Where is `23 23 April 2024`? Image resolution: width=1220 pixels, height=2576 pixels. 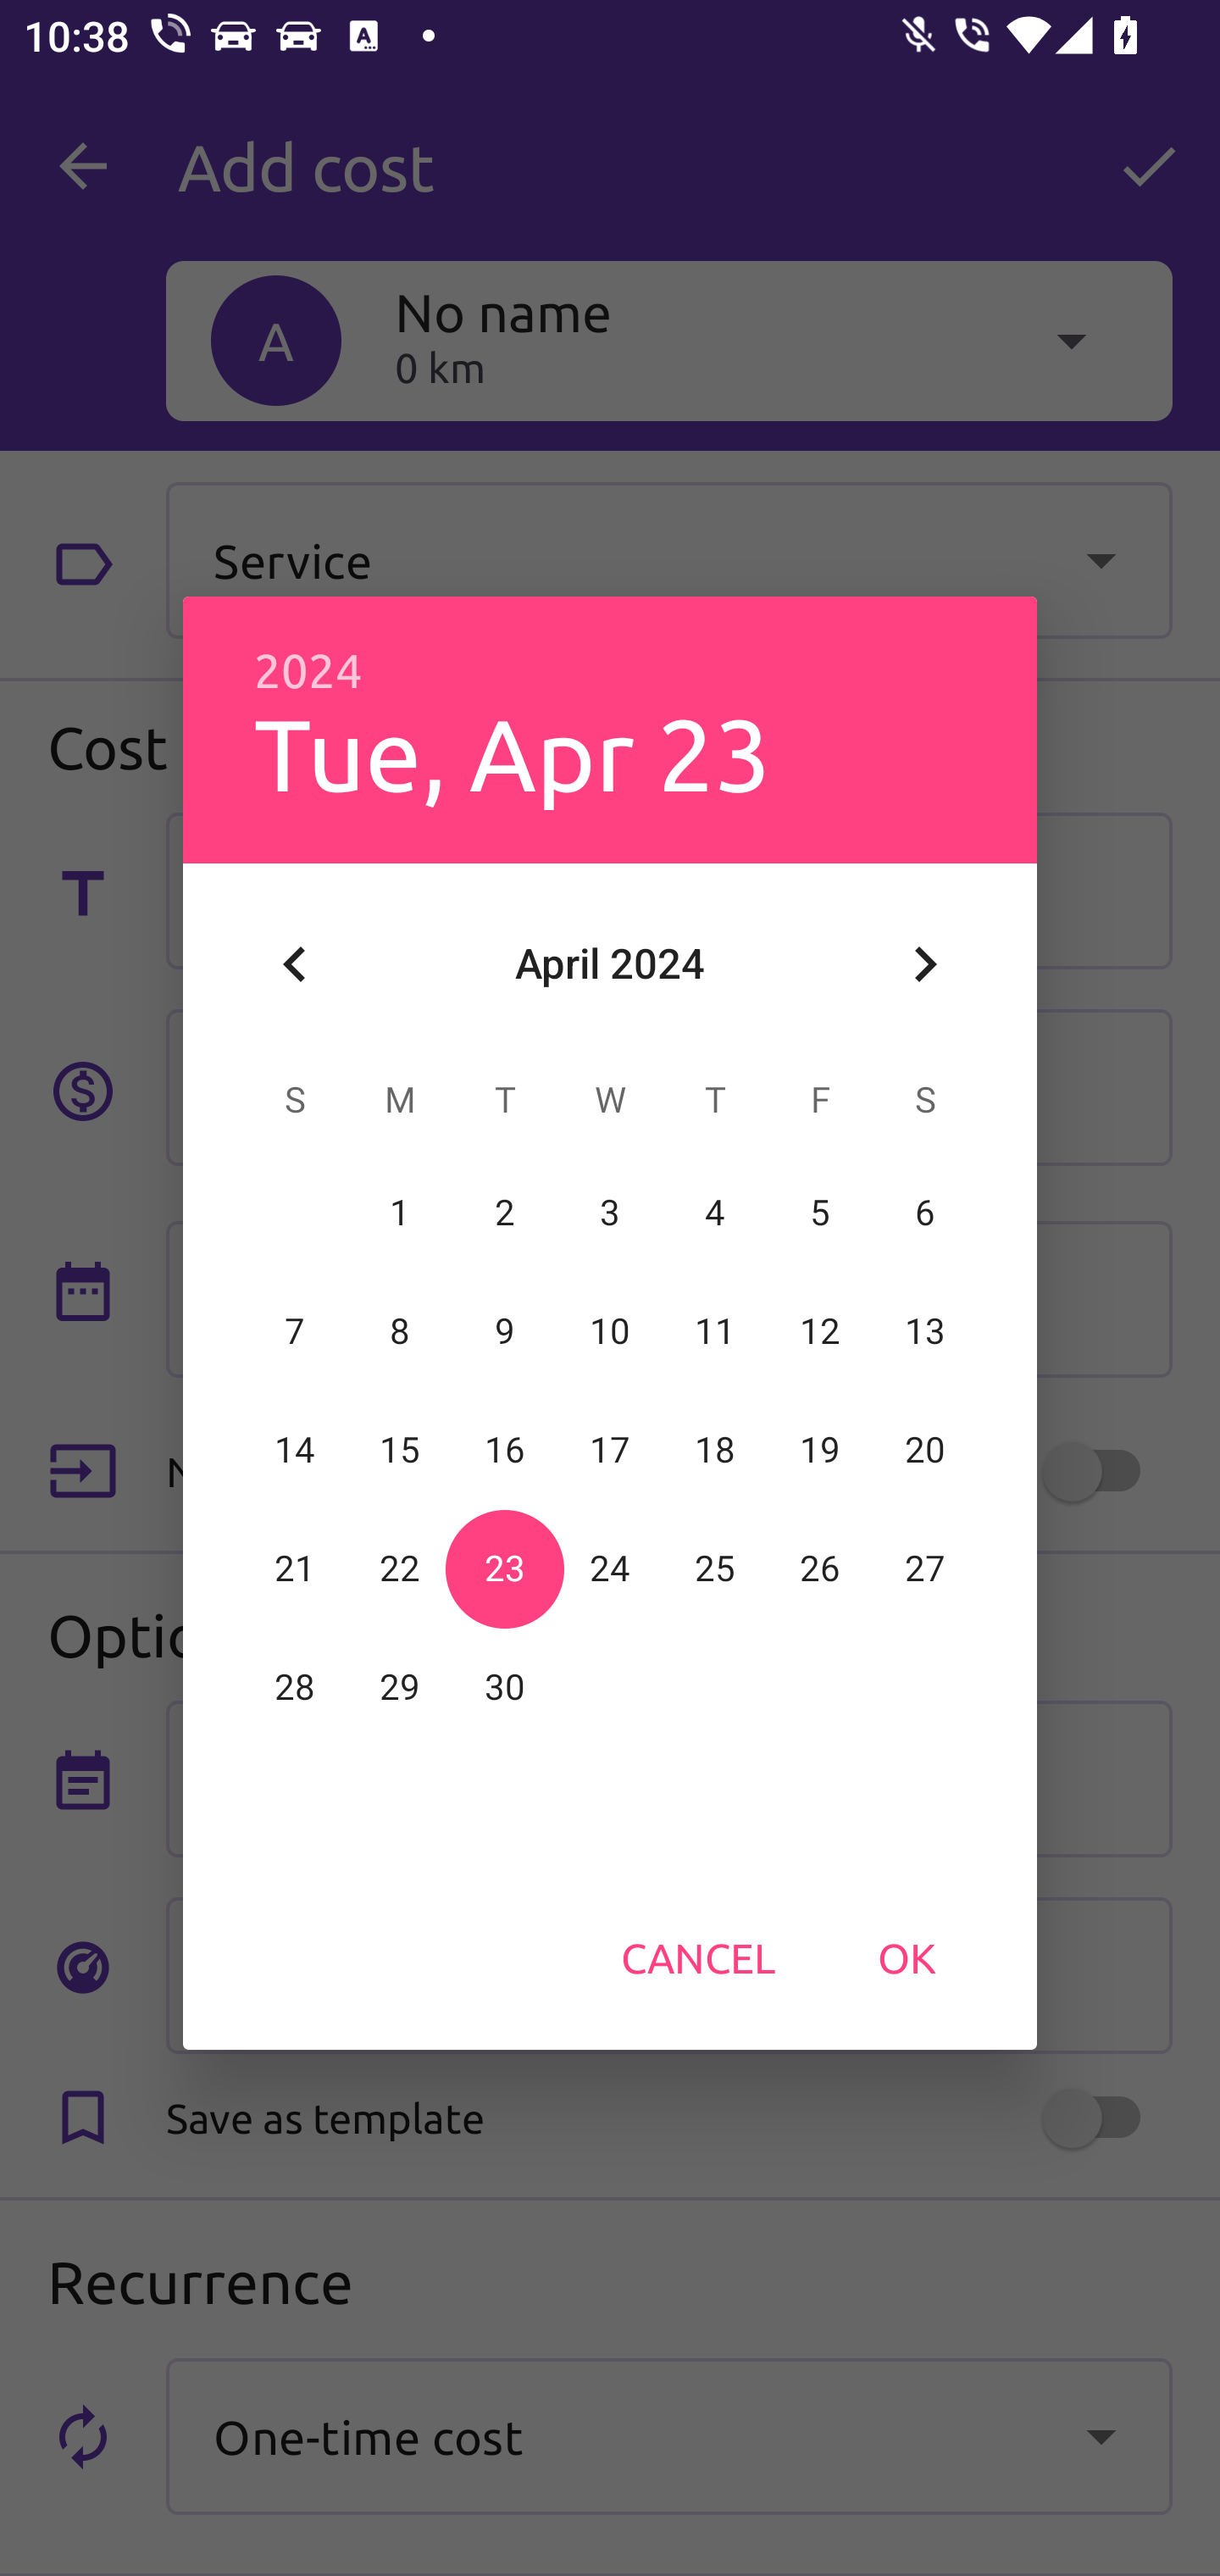 23 23 April 2024 is located at coordinates (505, 1568).